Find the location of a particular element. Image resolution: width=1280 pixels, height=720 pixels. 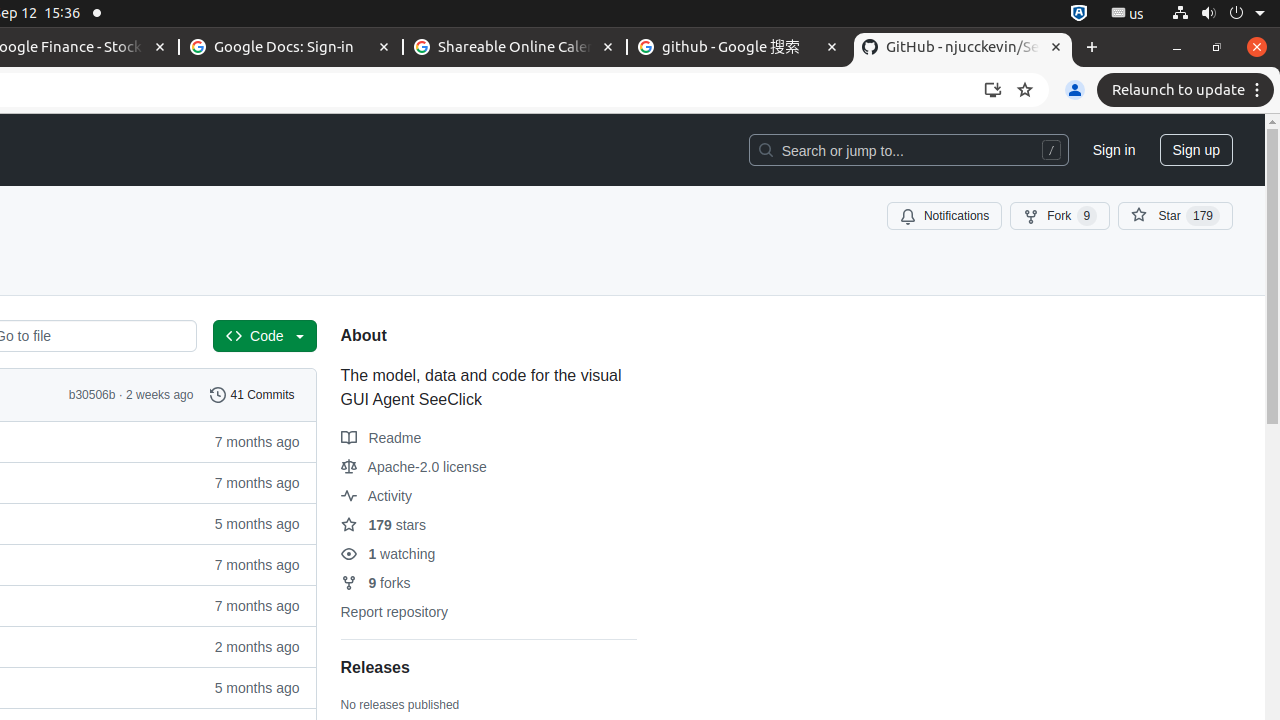

Bookmark this tab is located at coordinates (1025, 90).